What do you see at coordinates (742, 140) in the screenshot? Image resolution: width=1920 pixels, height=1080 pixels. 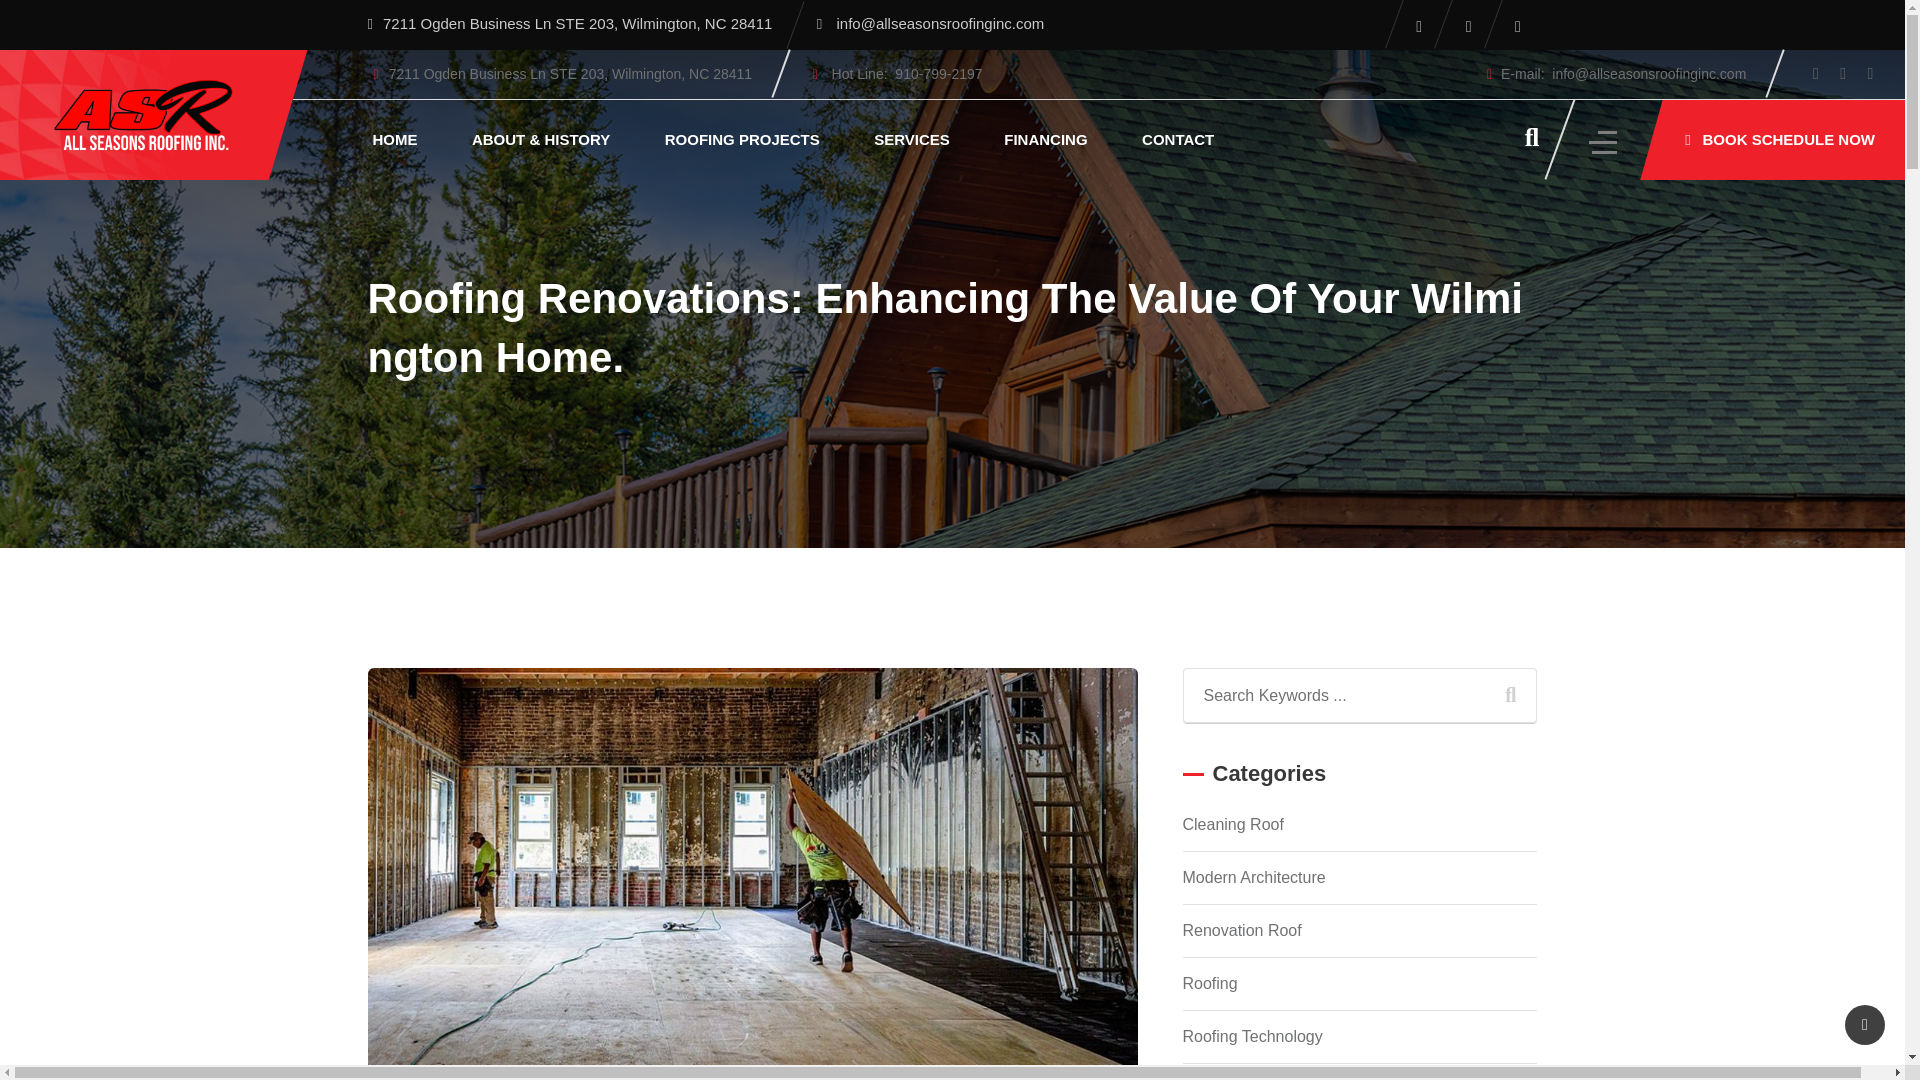 I see `ROOFING PROJECTS` at bounding box center [742, 140].